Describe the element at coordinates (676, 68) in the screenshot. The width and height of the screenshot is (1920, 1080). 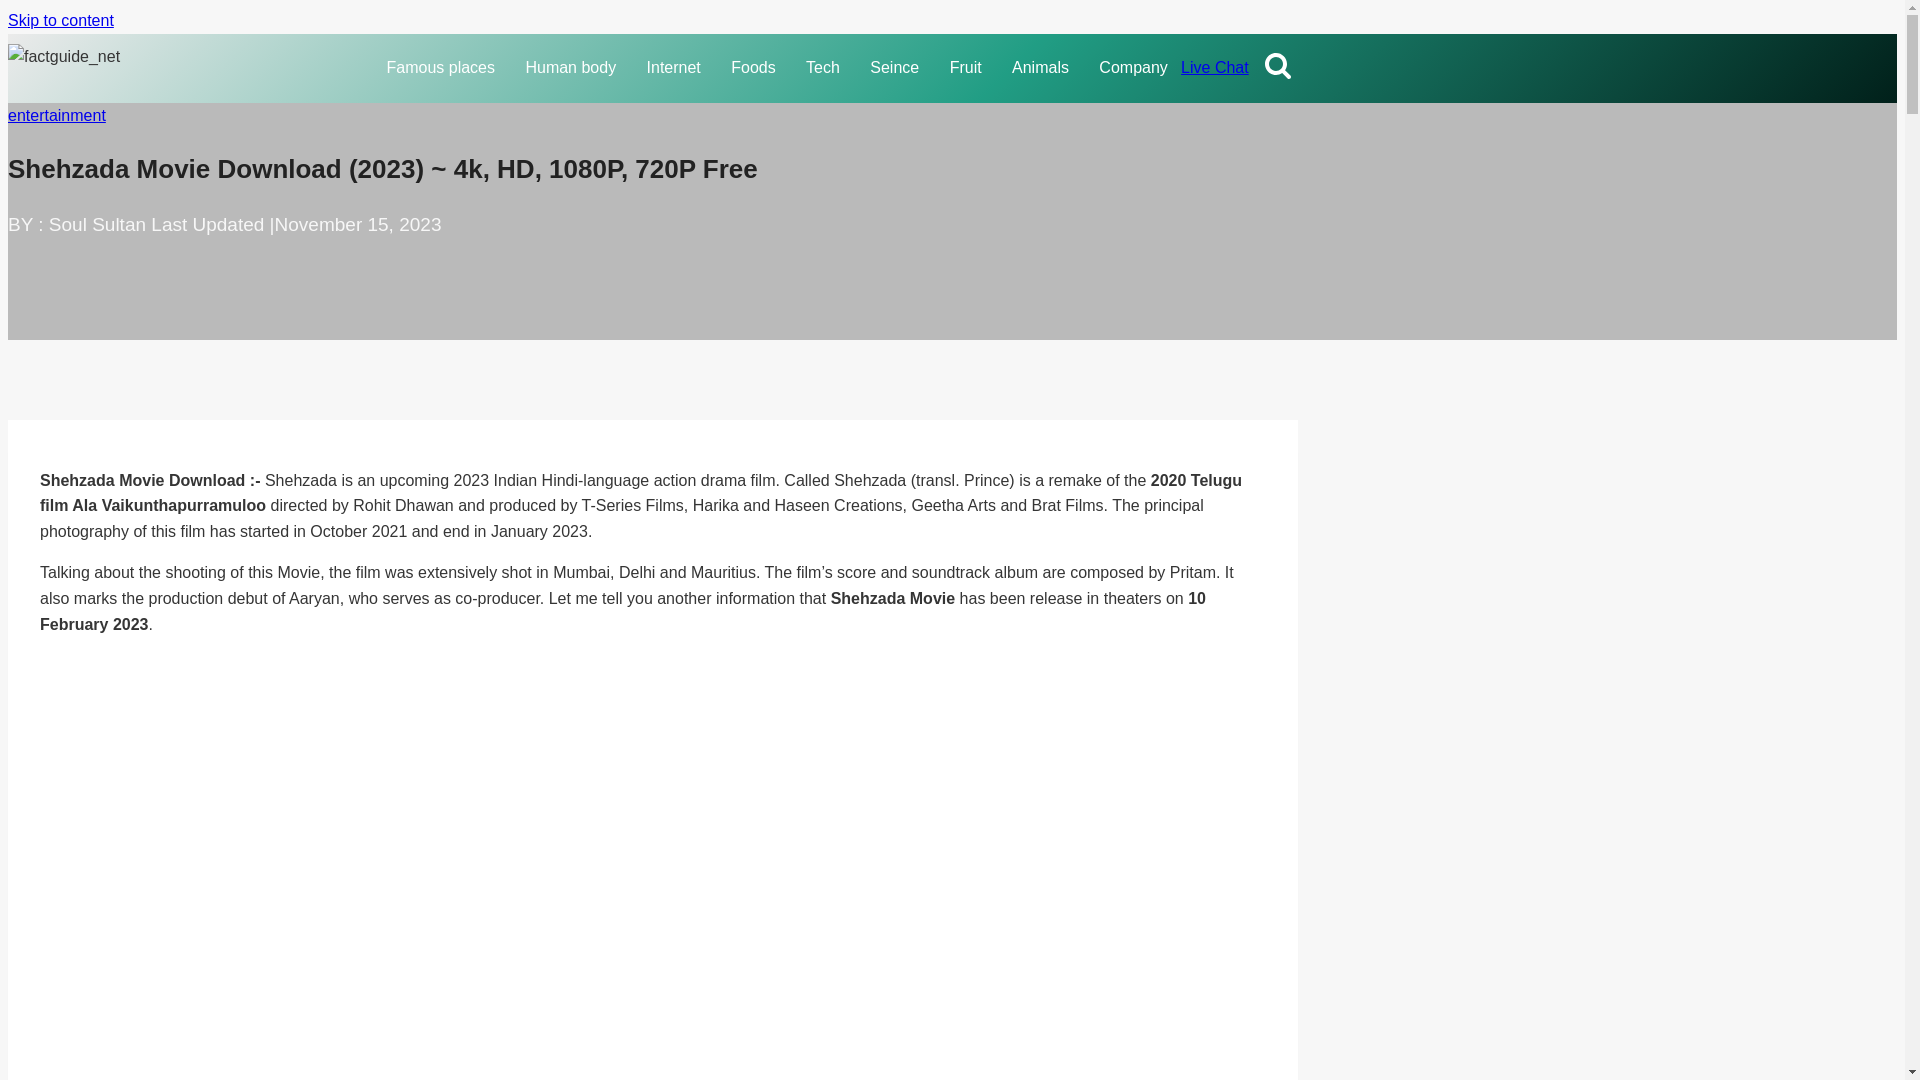
I see `Internet` at that location.